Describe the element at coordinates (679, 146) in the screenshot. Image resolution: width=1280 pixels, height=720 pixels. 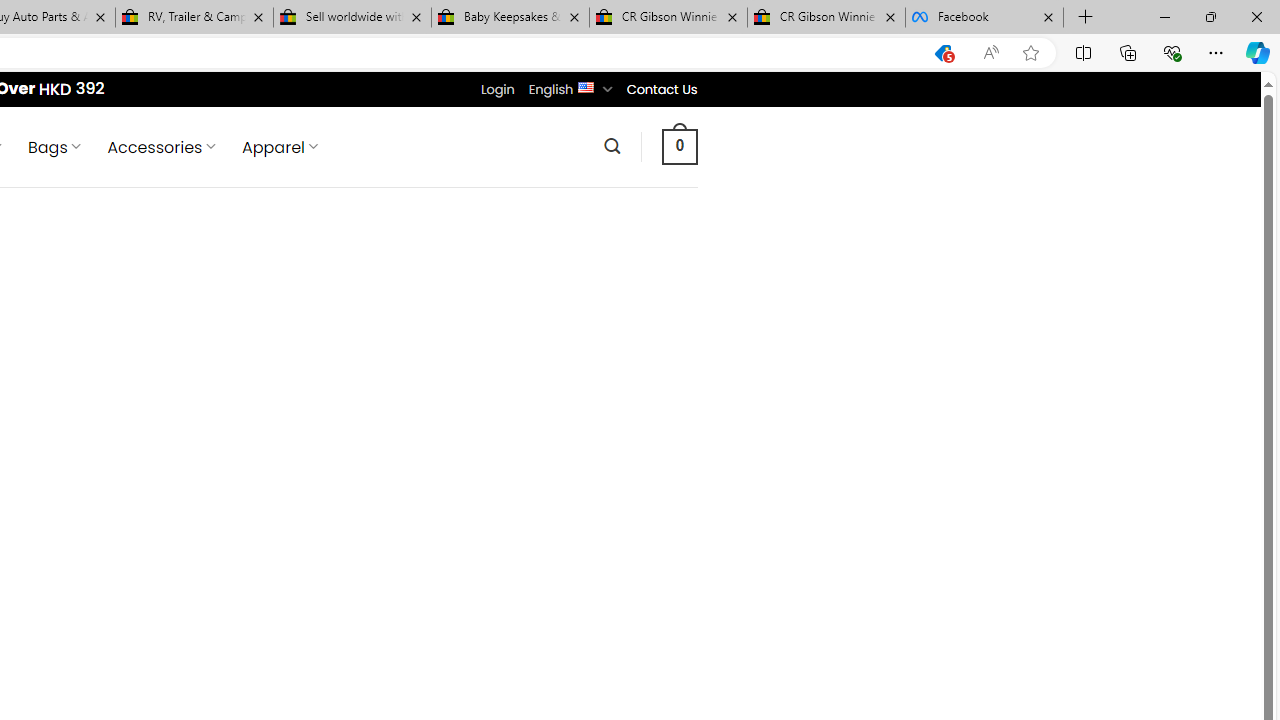
I see ` 0 ` at that location.